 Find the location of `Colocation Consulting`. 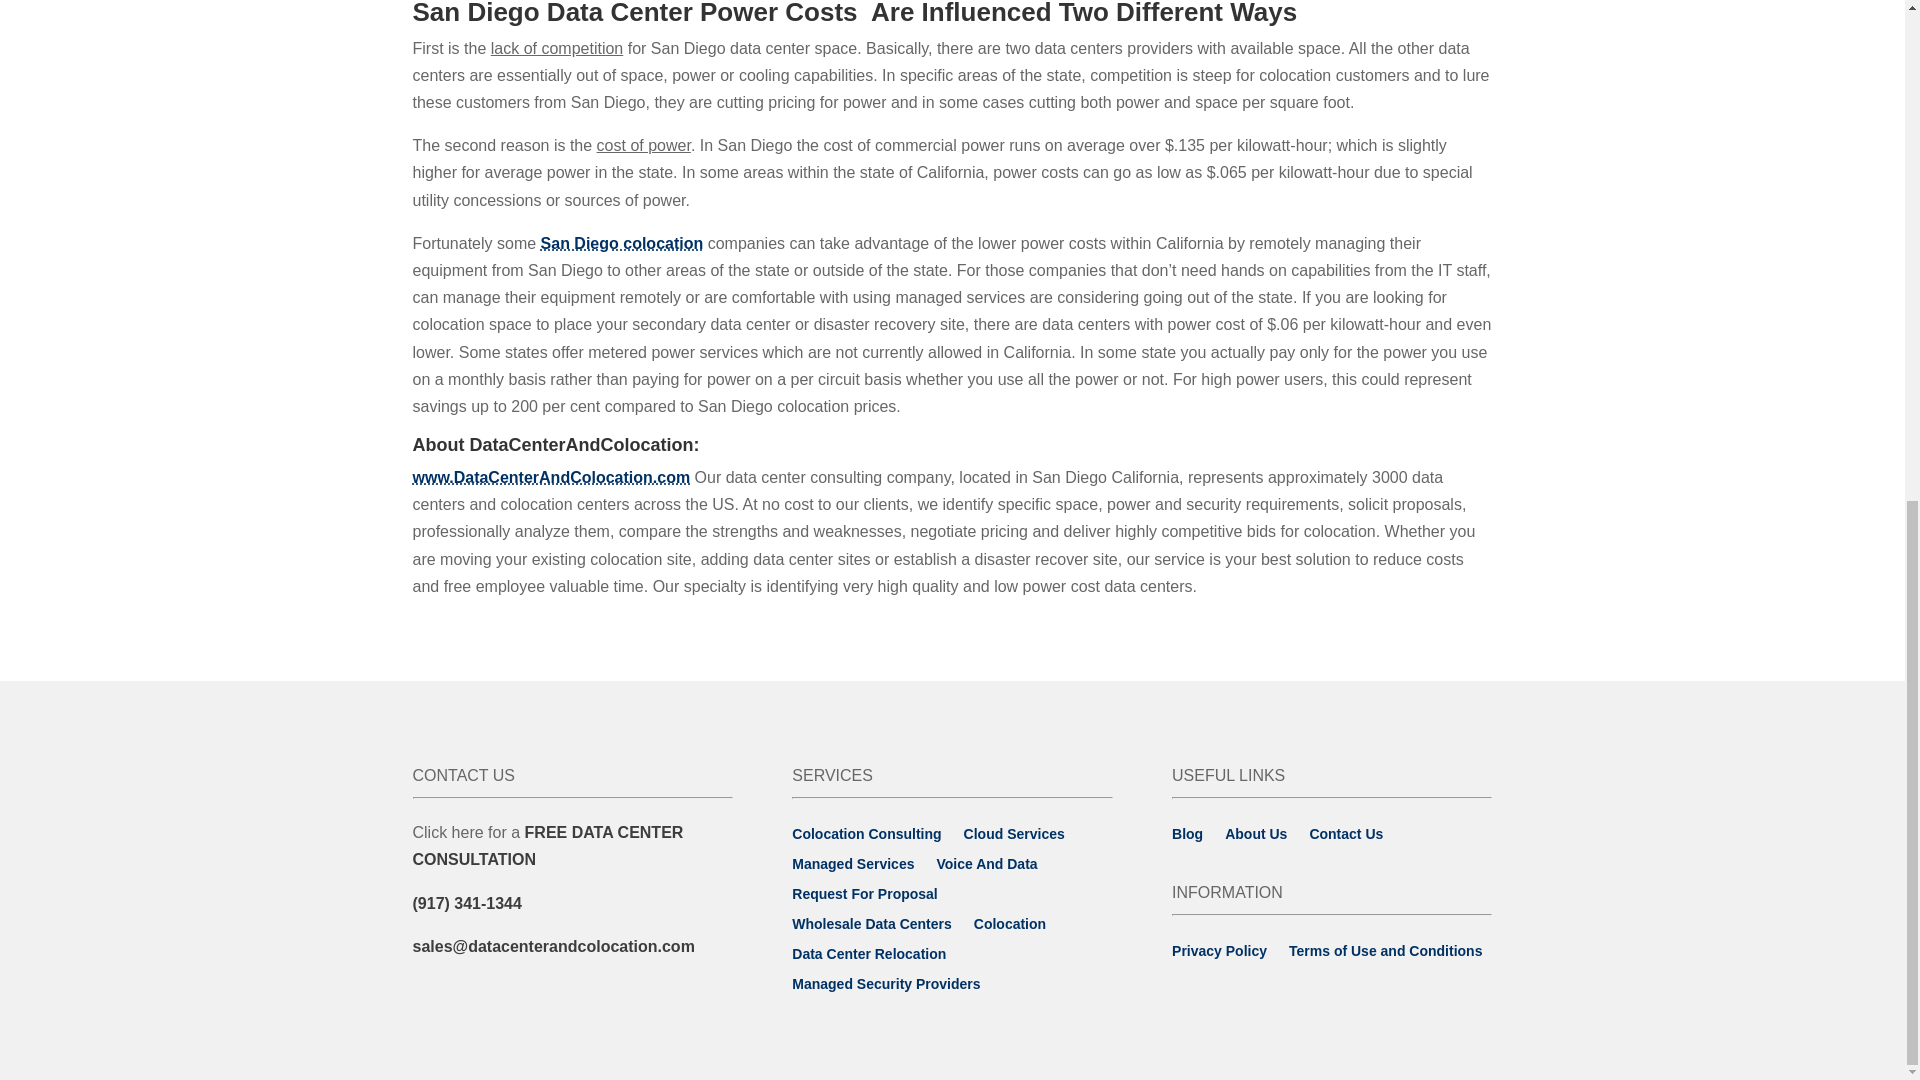

Colocation Consulting is located at coordinates (548, 846).